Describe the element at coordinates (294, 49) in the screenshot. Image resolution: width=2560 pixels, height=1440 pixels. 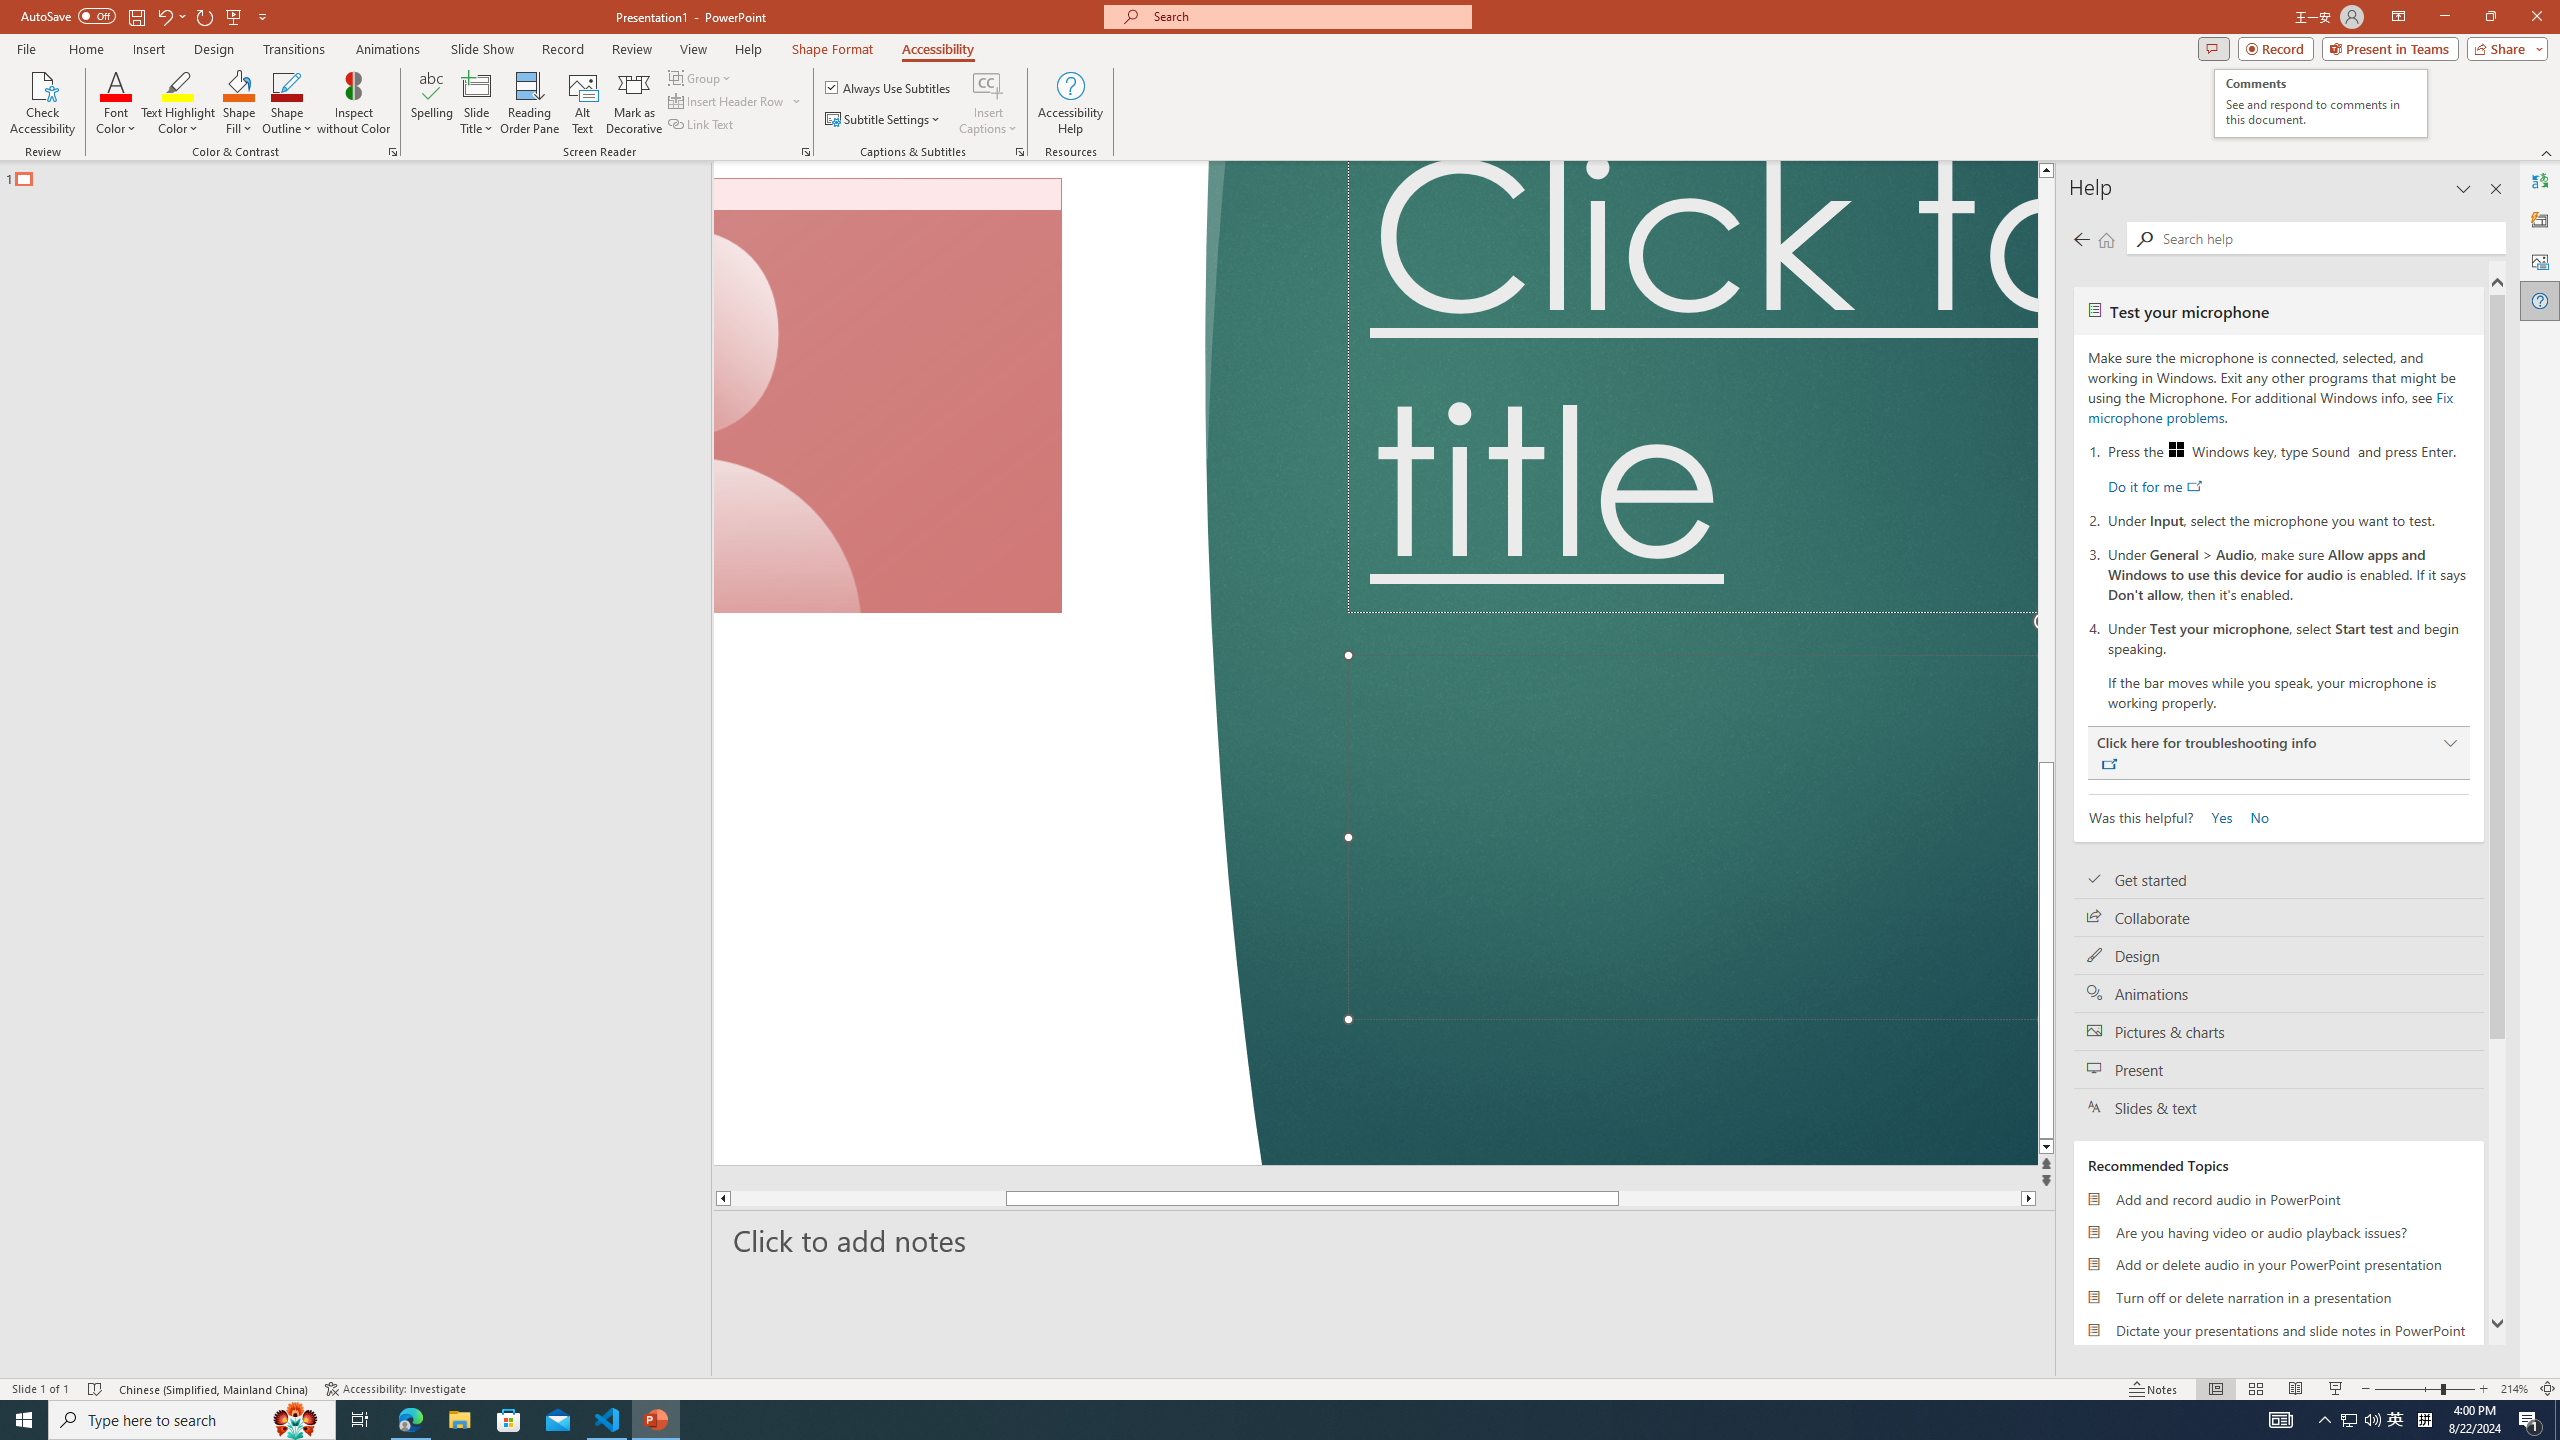
I see `Transitions` at that location.